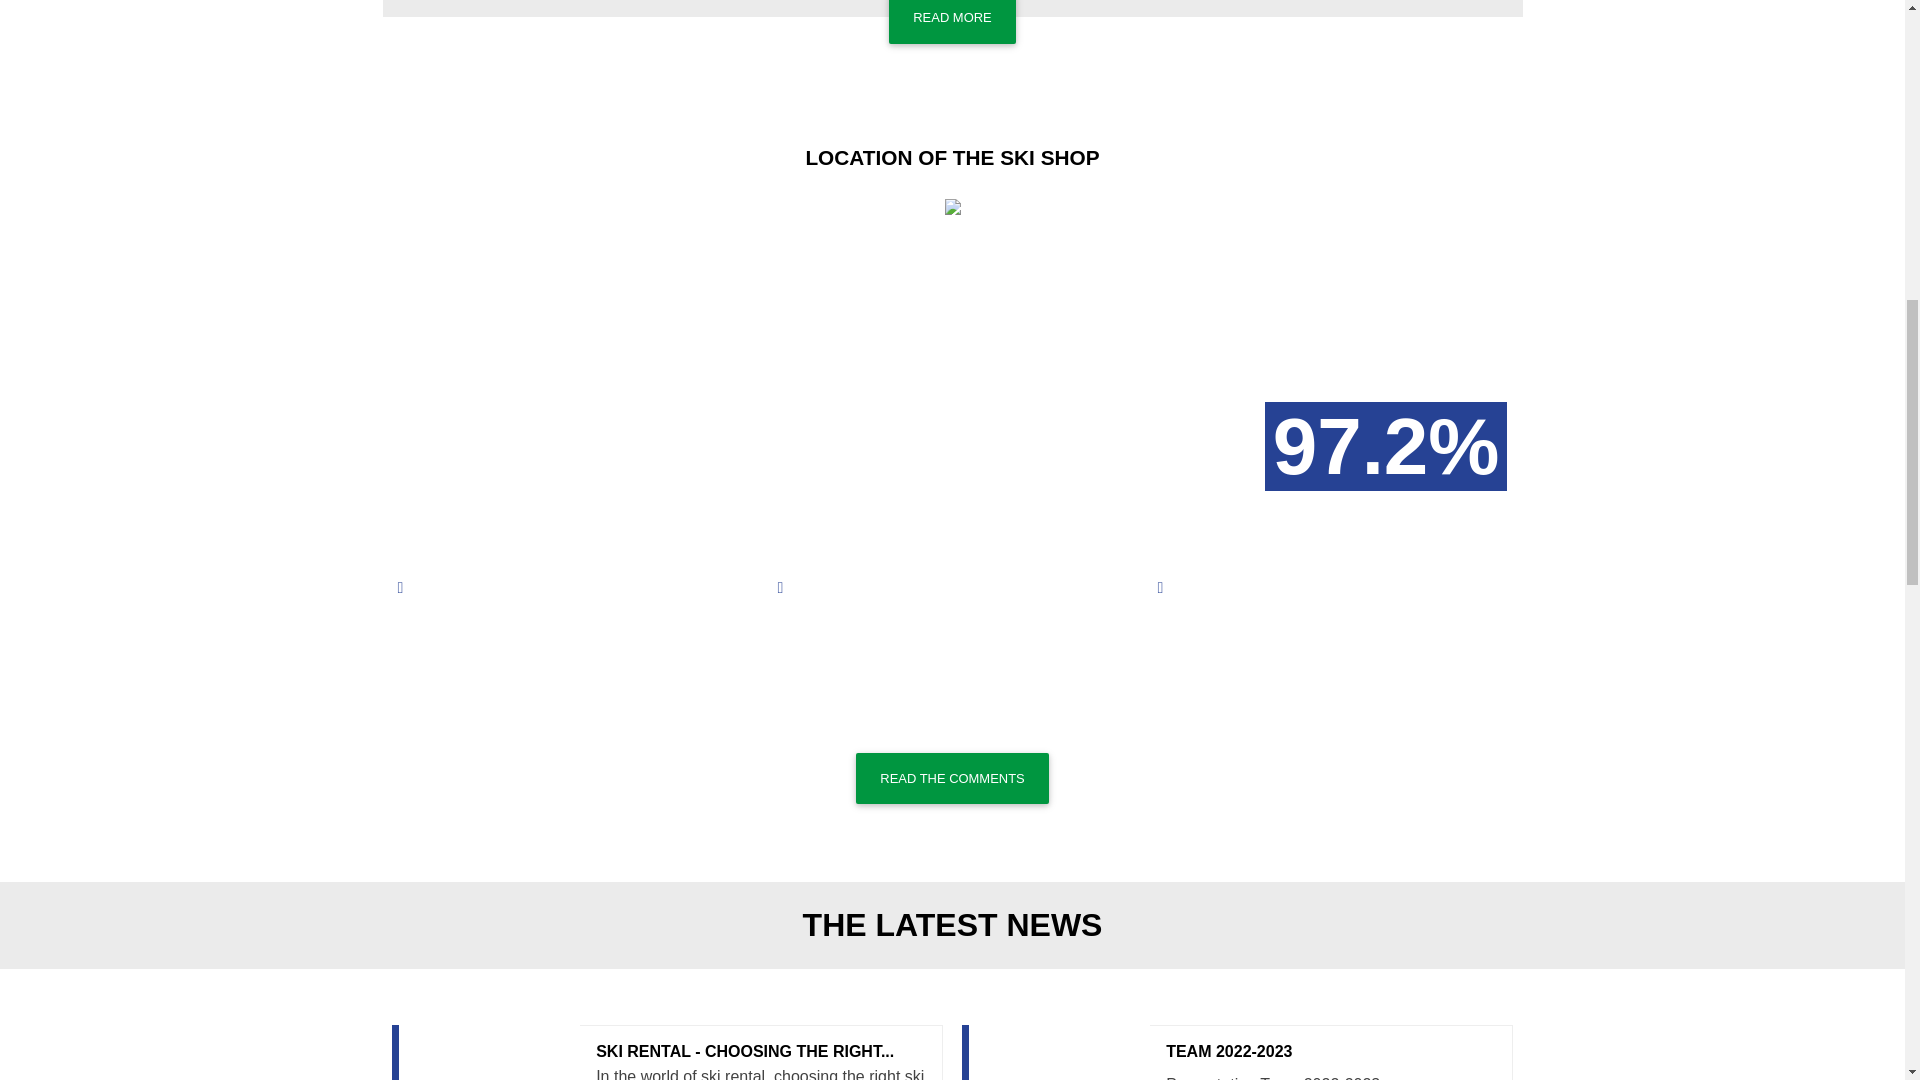 This screenshot has width=1920, height=1080. What do you see at coordinates (1238, 1052) in the screenshot?
I see `READ MORE` at bounding box center [1238, 1052].